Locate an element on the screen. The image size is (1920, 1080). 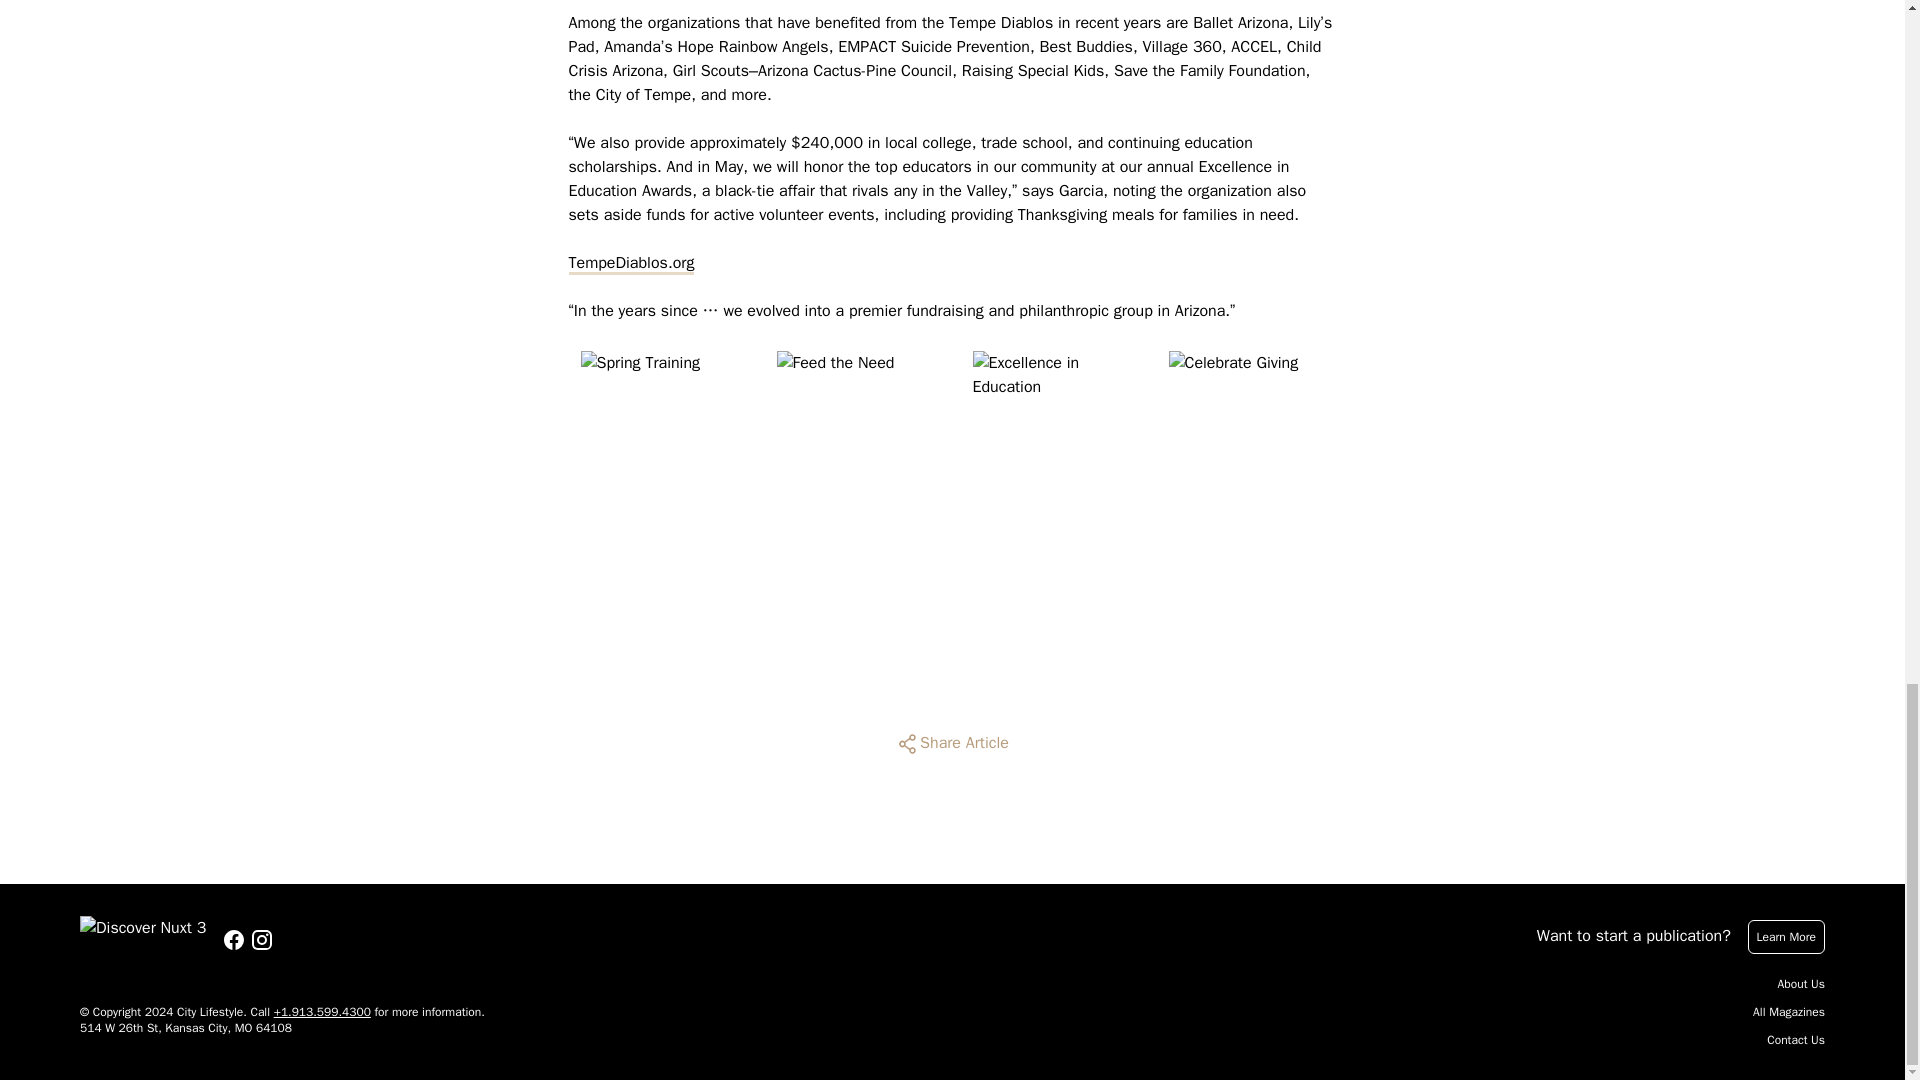
TempeDiablos.org is located at coordinates (630, 262).